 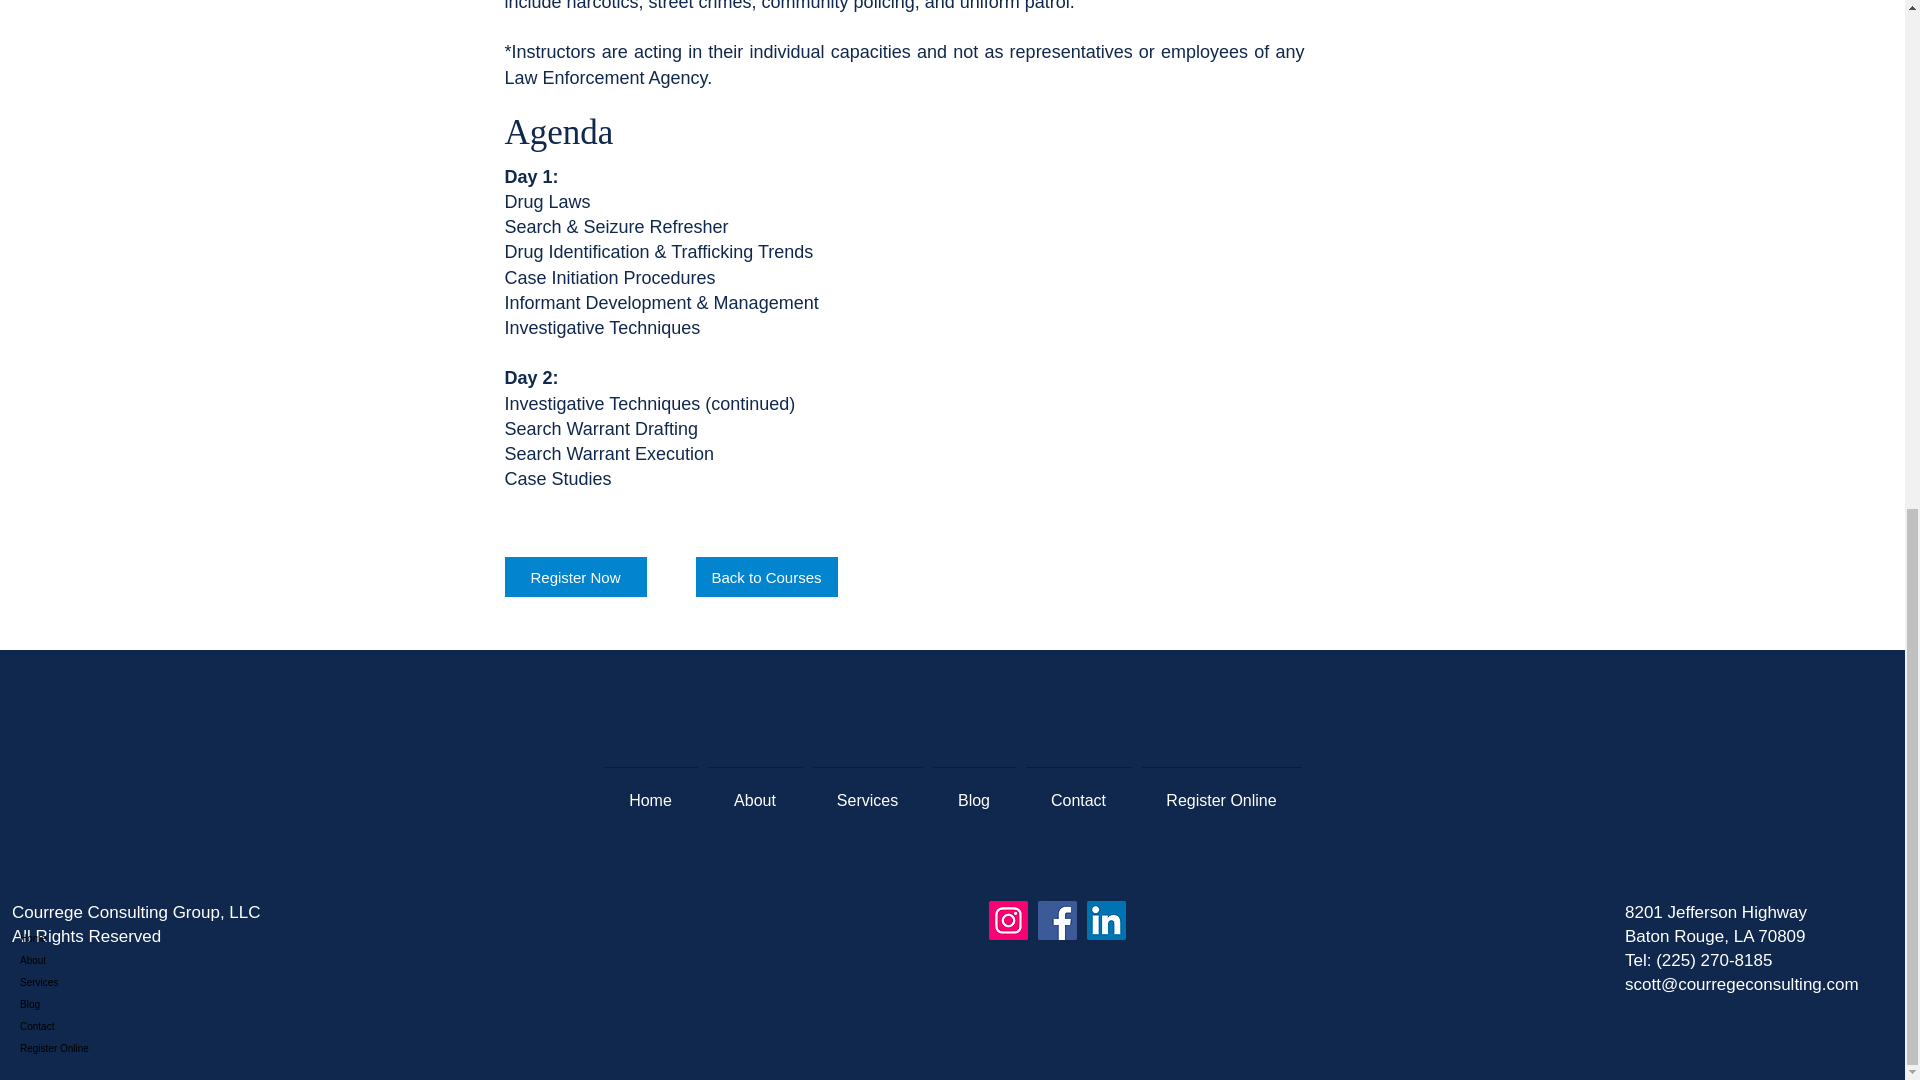 What do you see at coordinates (974, 791) in the screenshot?
I see `Blog` at bounding box center [974, 791].